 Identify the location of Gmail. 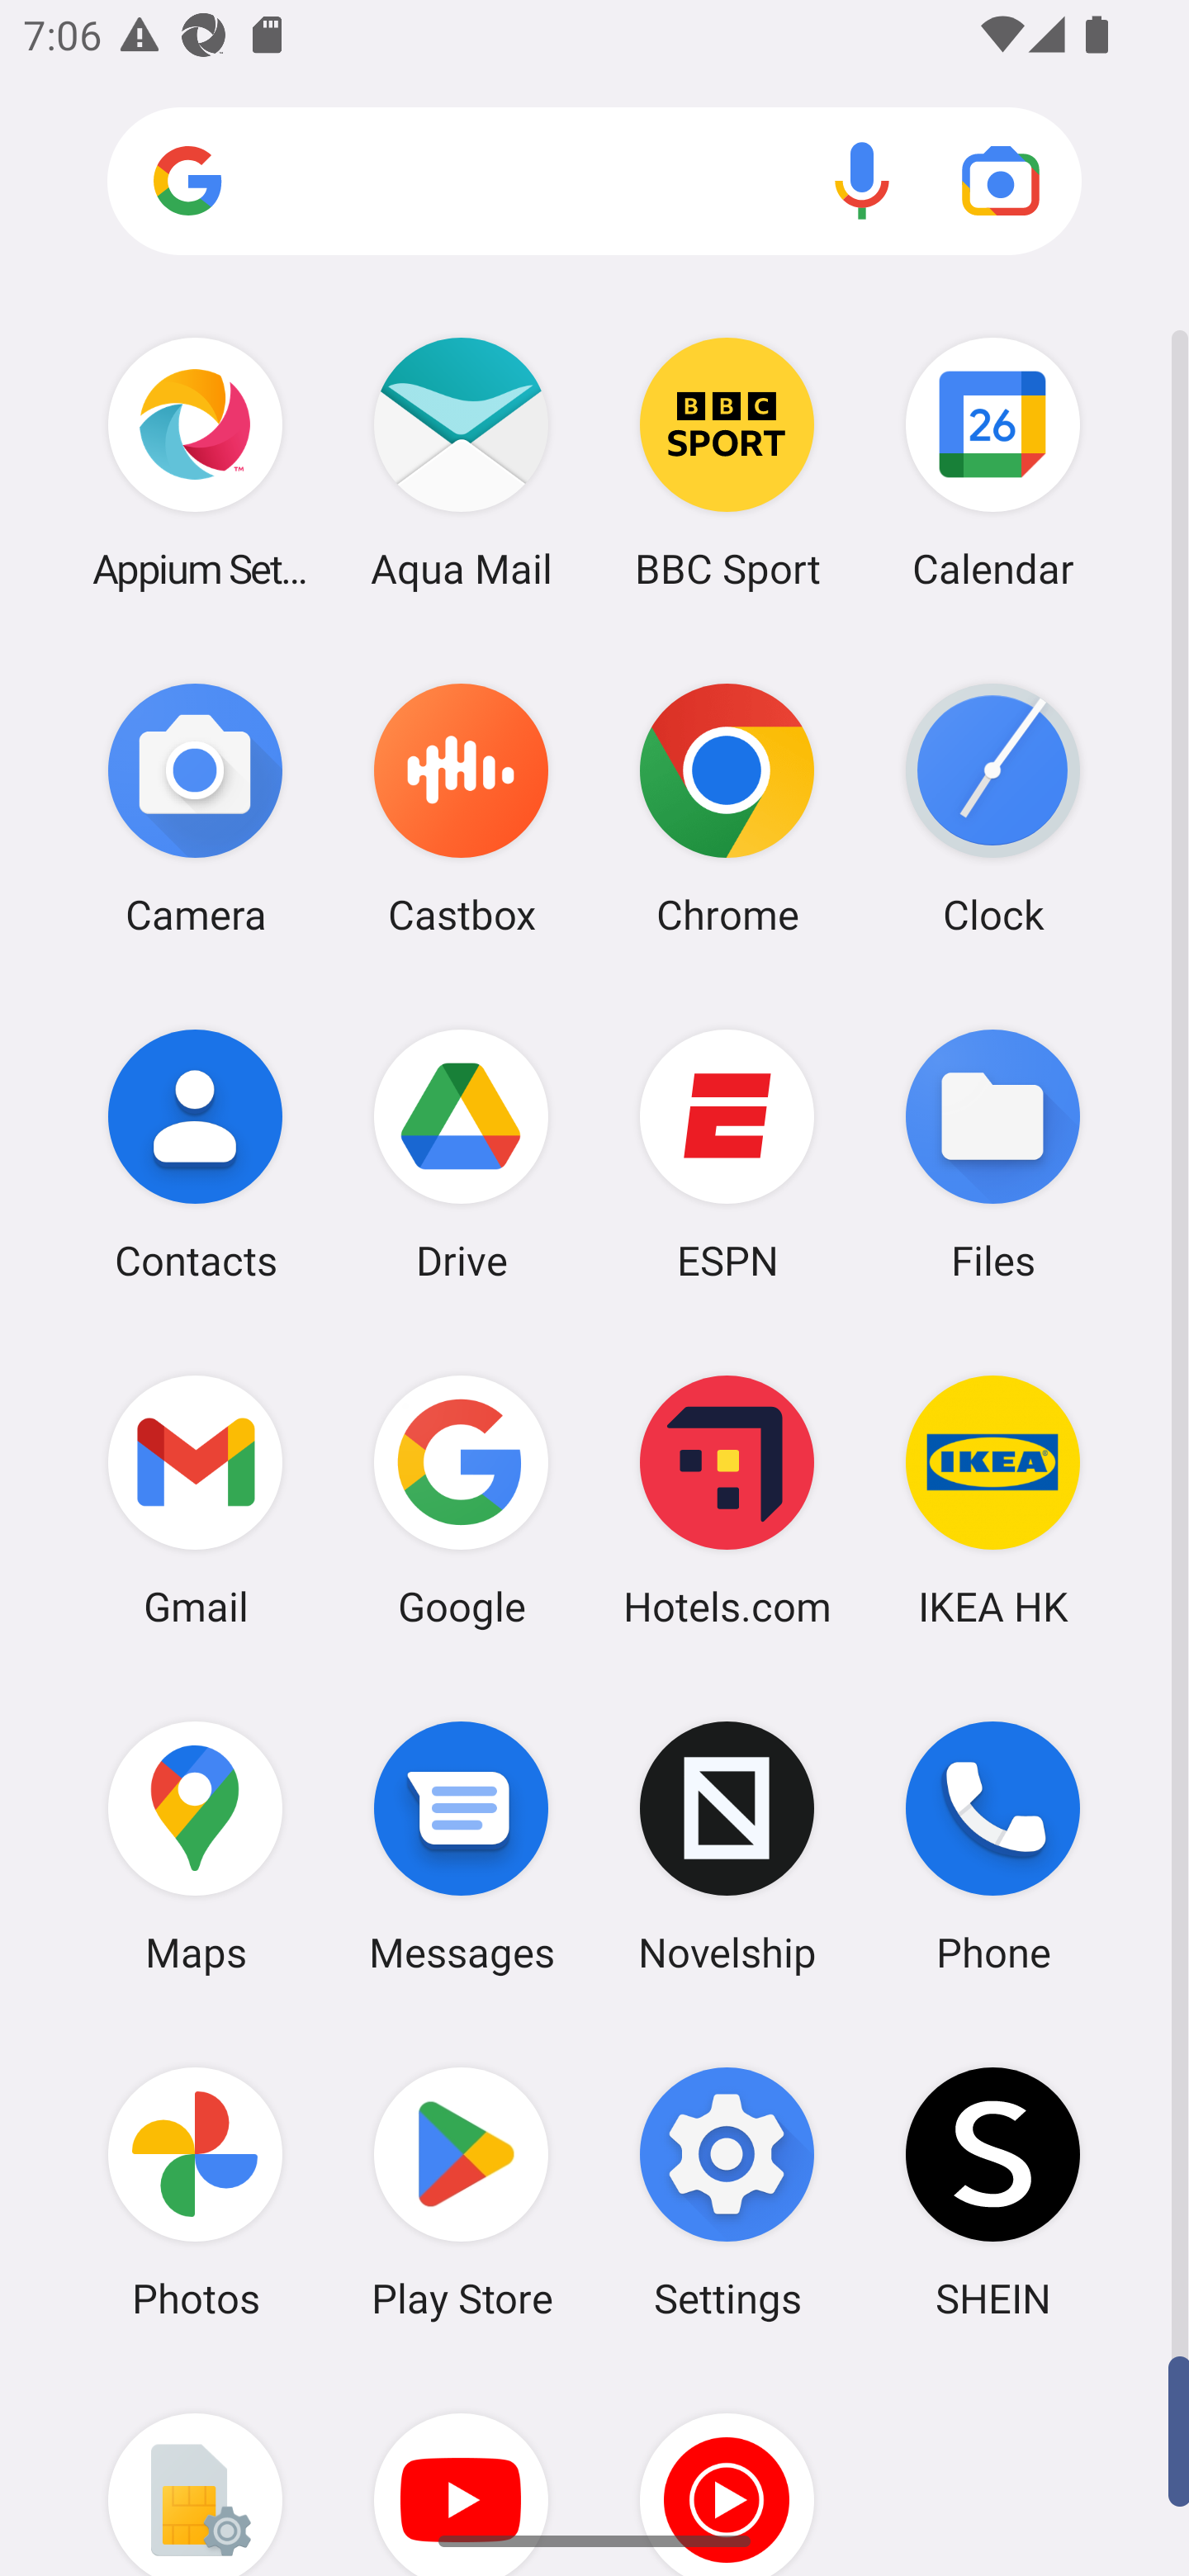
(195, 1500).